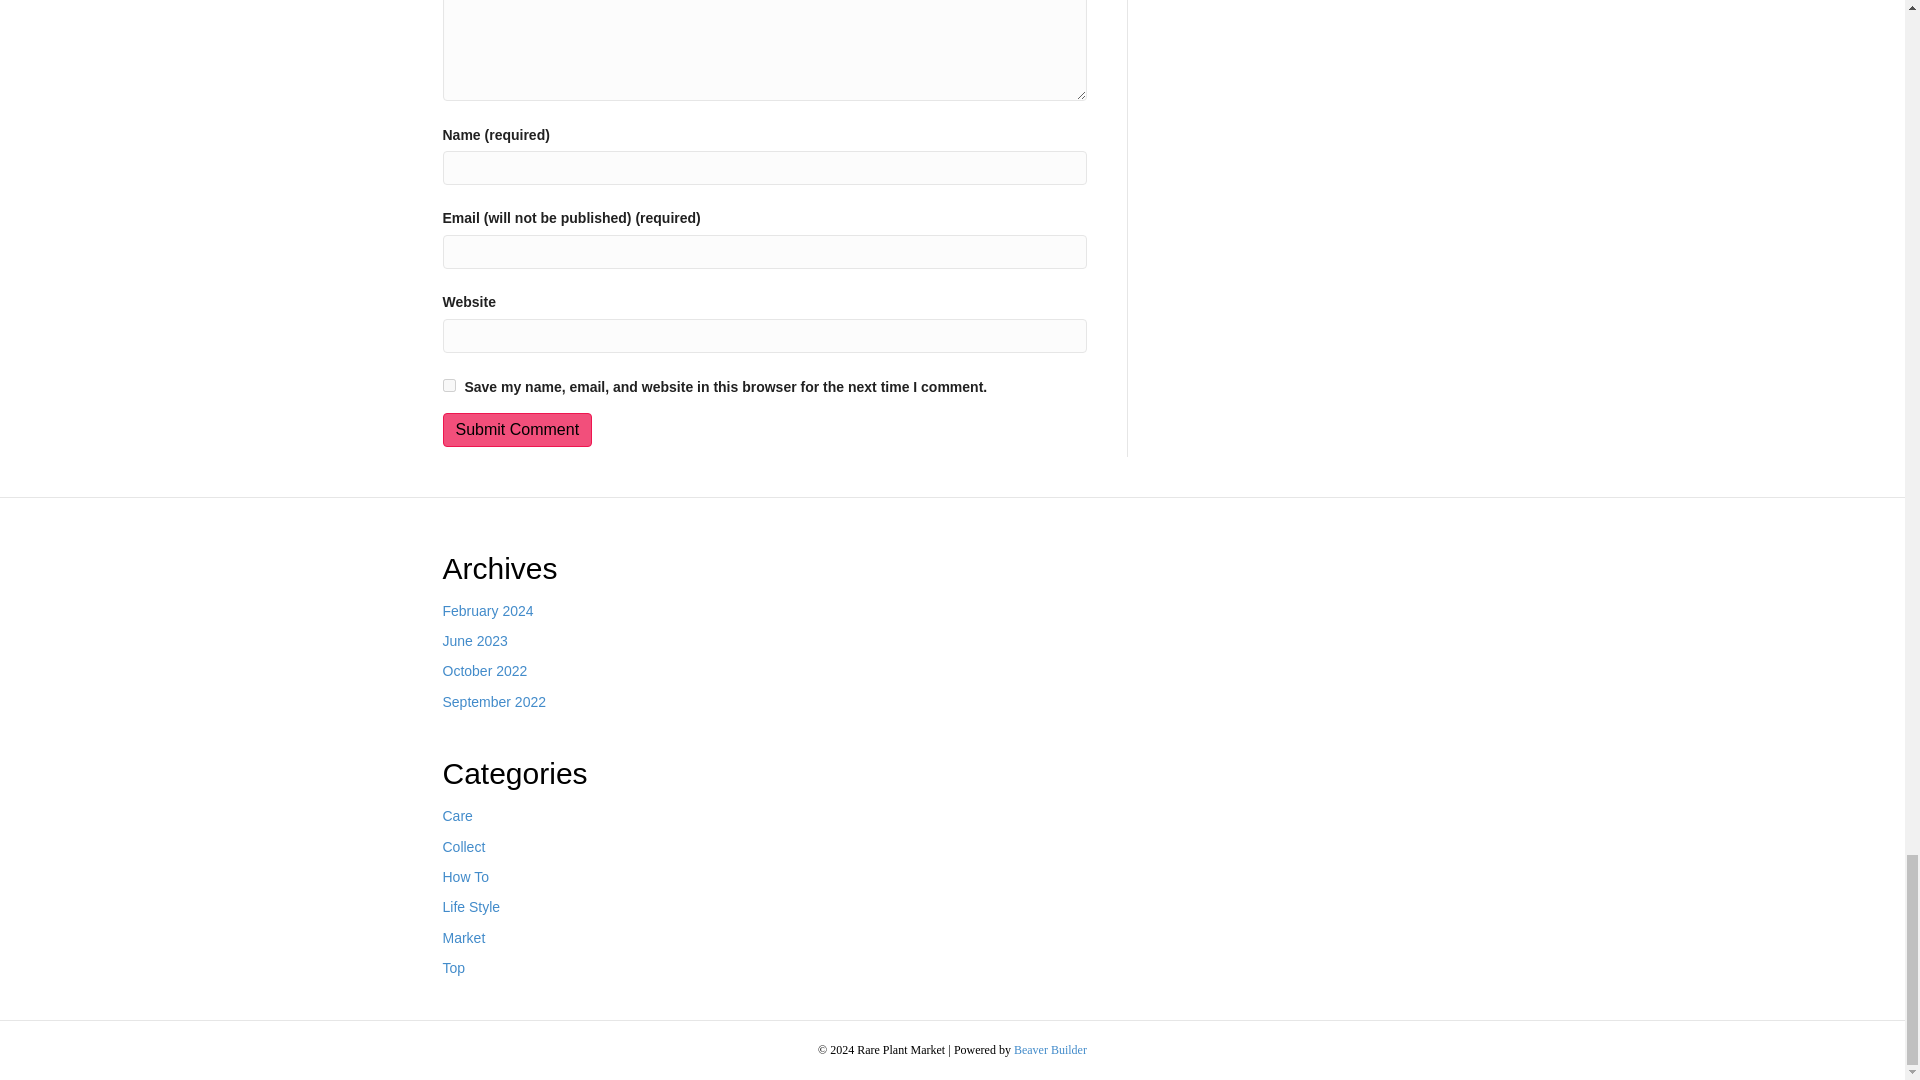  What do you see at coordinates (474, 640) in the screenshot?
I see `June 2023` at bounding box center [474, 640].